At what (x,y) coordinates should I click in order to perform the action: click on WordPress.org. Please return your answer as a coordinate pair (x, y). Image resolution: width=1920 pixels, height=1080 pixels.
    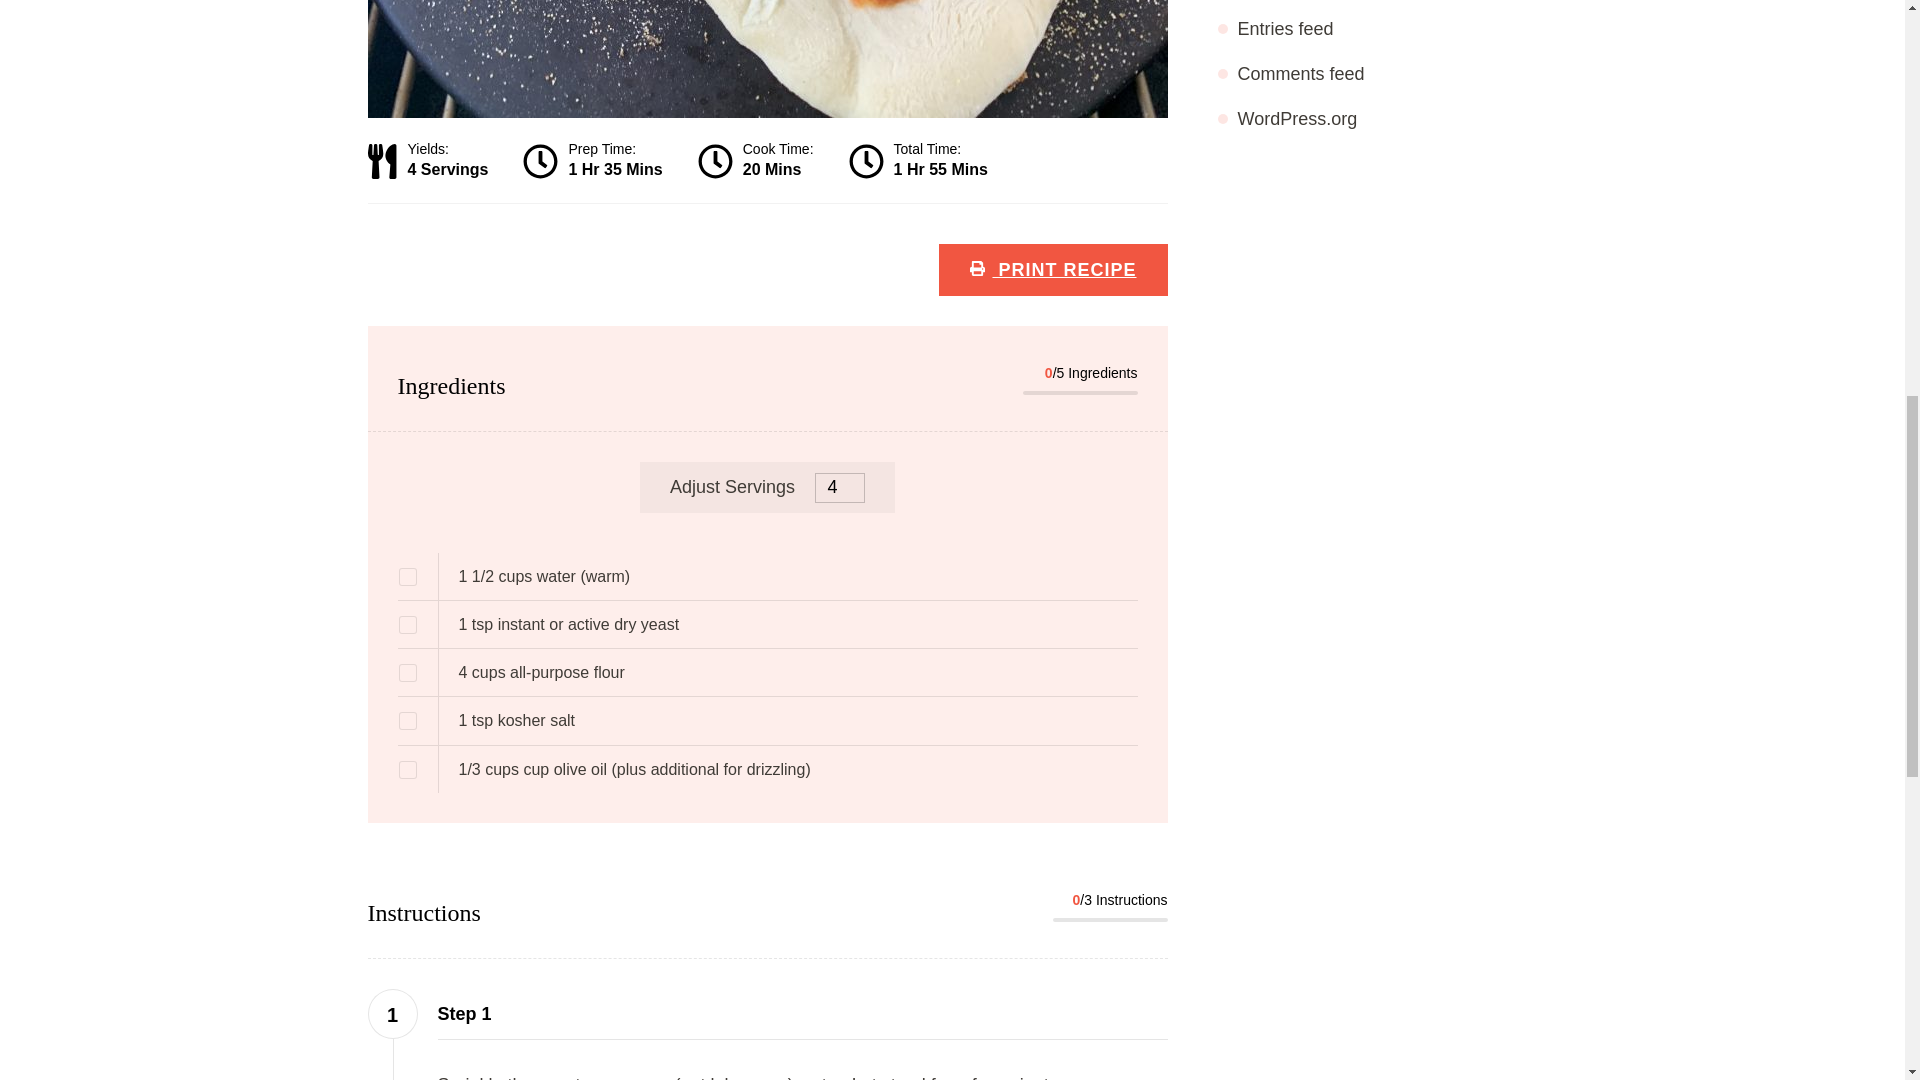
    Looking at the image, I should click on (1298, 118).